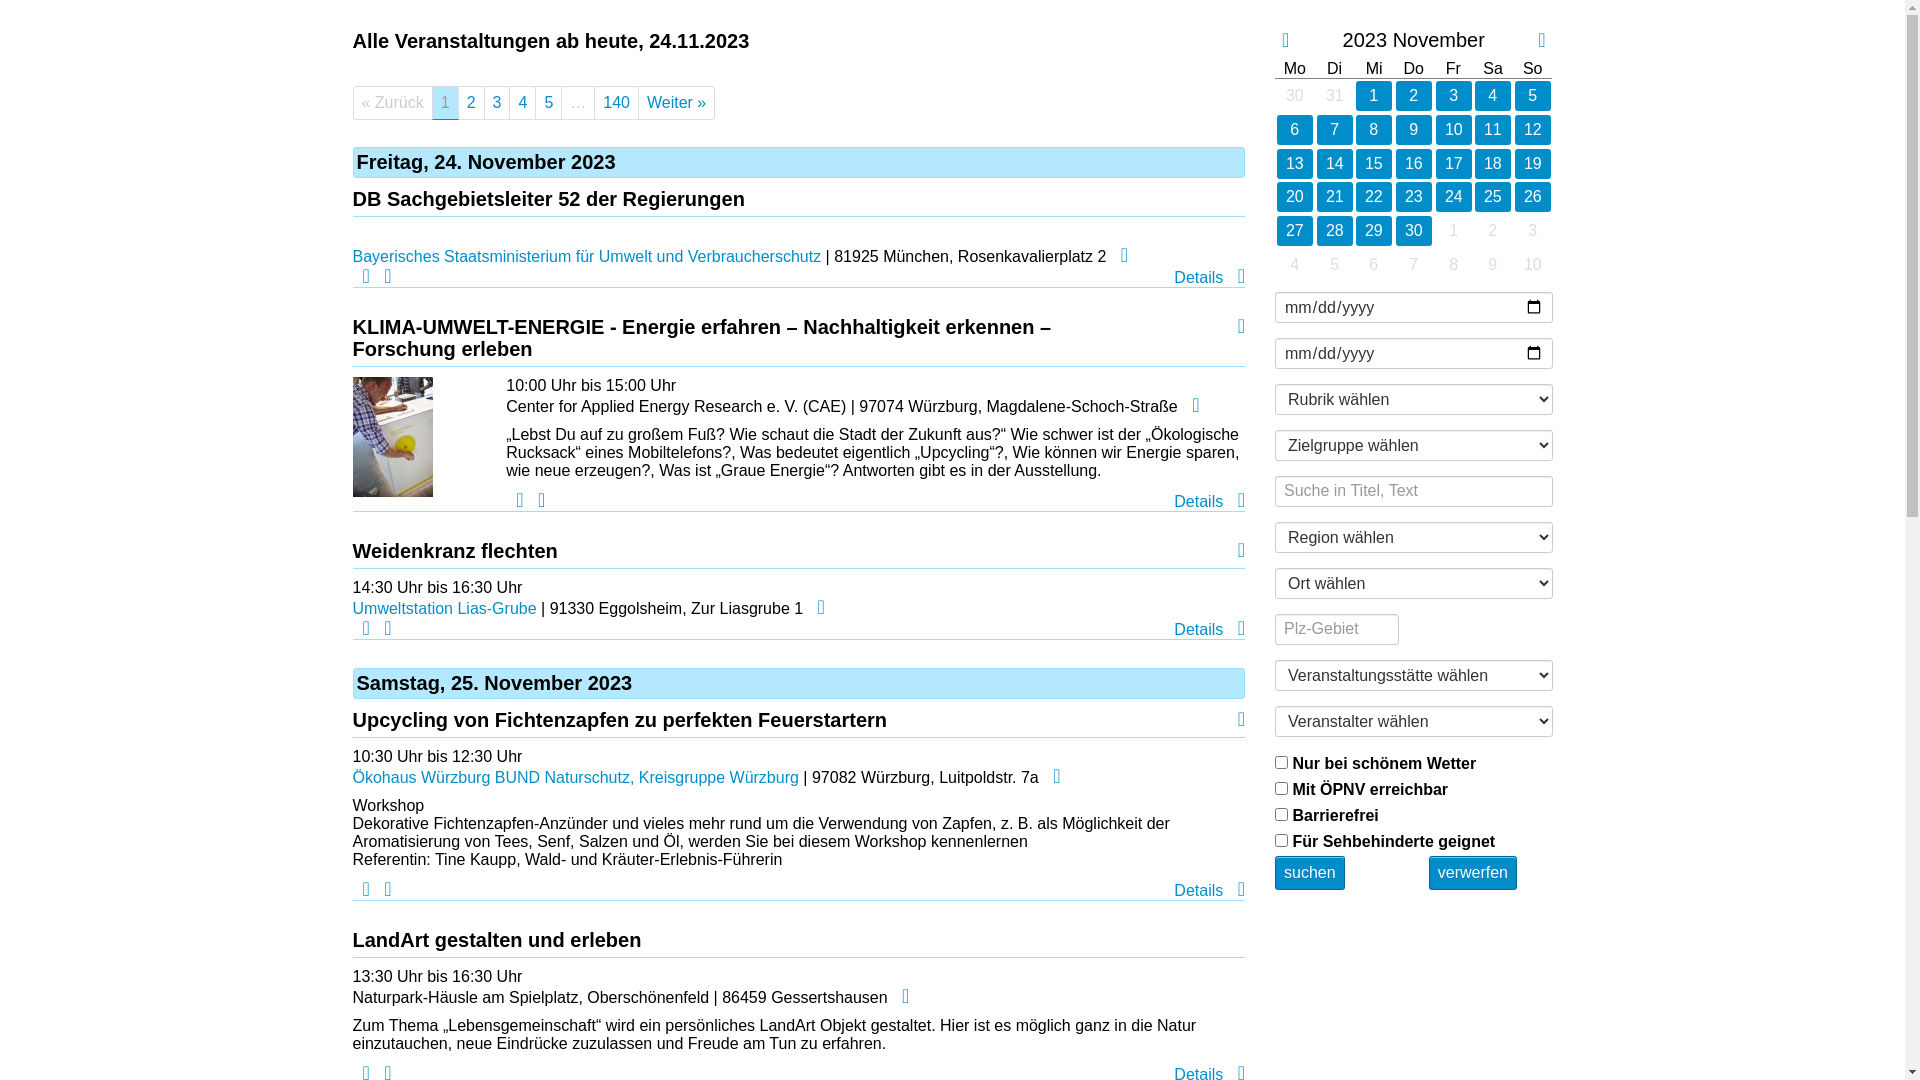 This screenshot has height=1080, width=1920. Describe the element at coordinates (1295, 197) in the screenshot. I see `20` at that location.